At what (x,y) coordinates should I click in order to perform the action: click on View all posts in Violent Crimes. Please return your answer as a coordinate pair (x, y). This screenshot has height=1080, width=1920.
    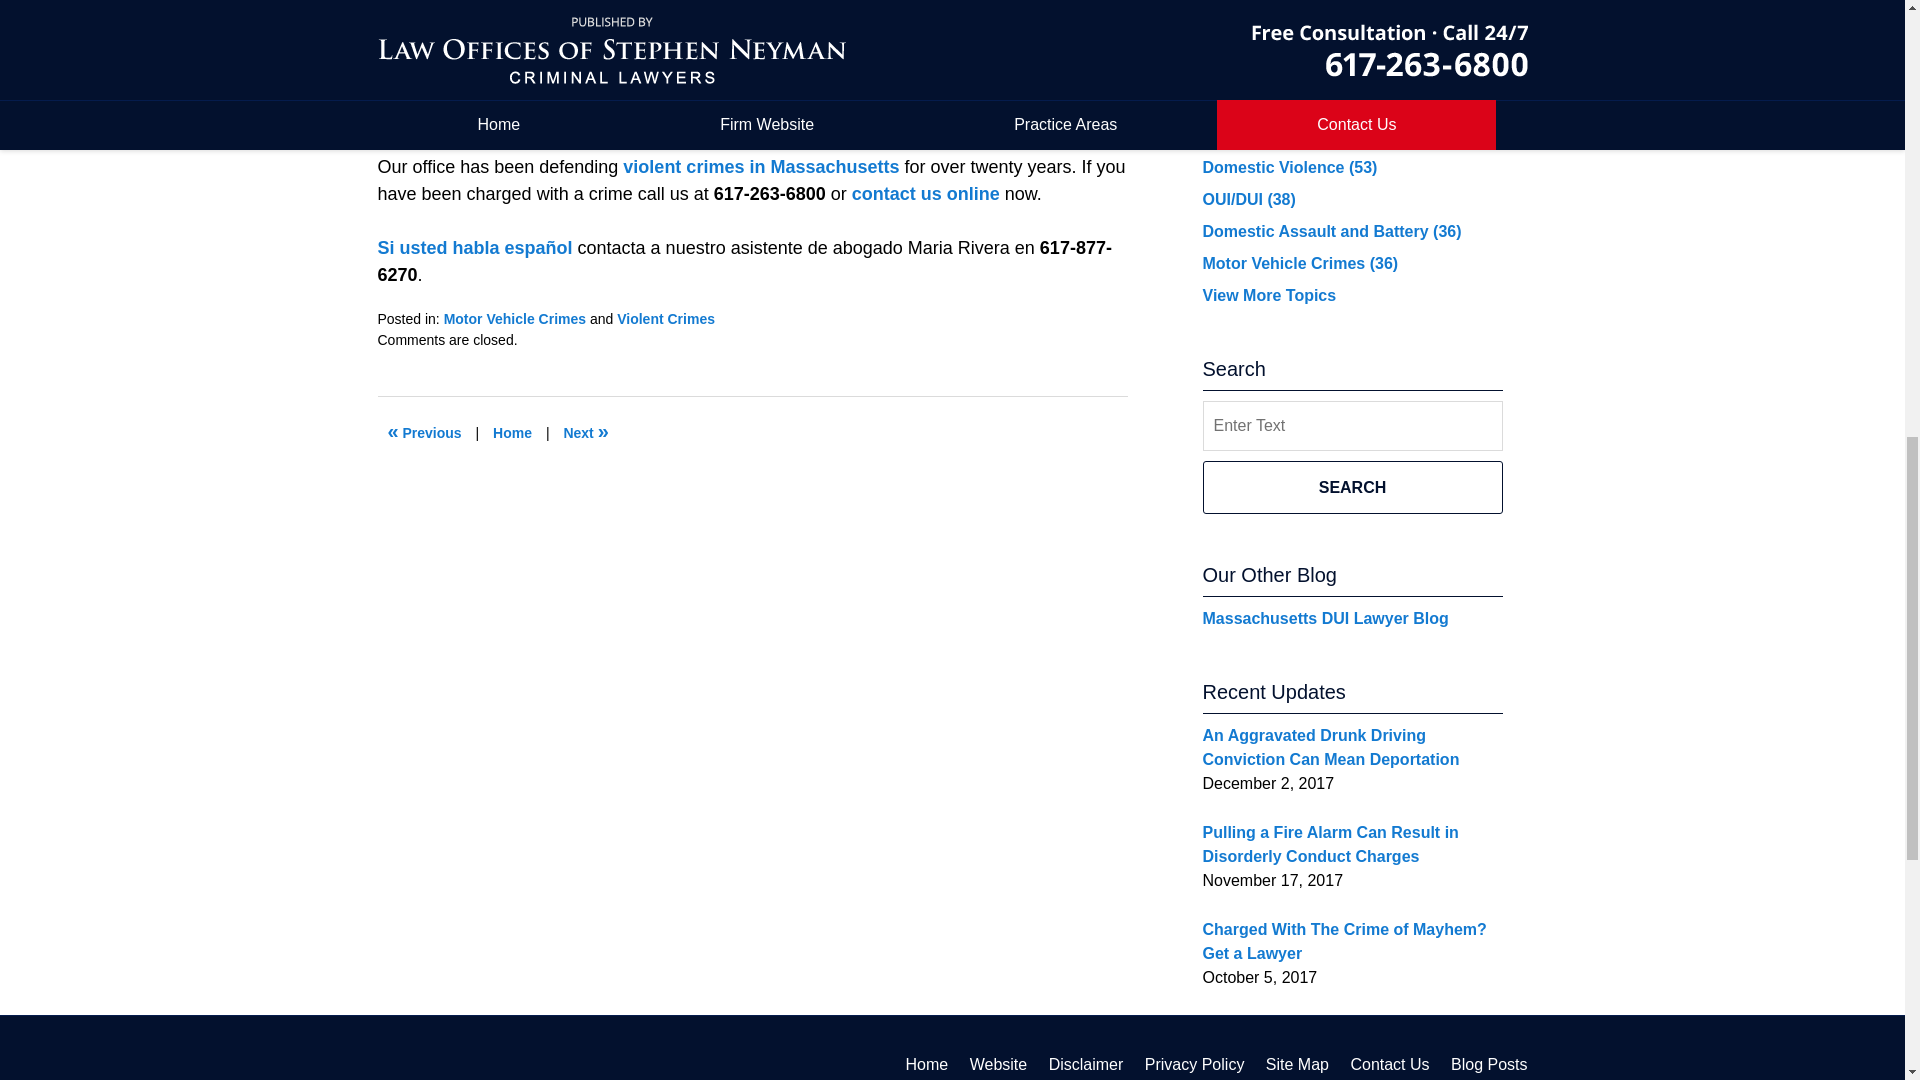
    Looking at the image, I should click on (665, 319).